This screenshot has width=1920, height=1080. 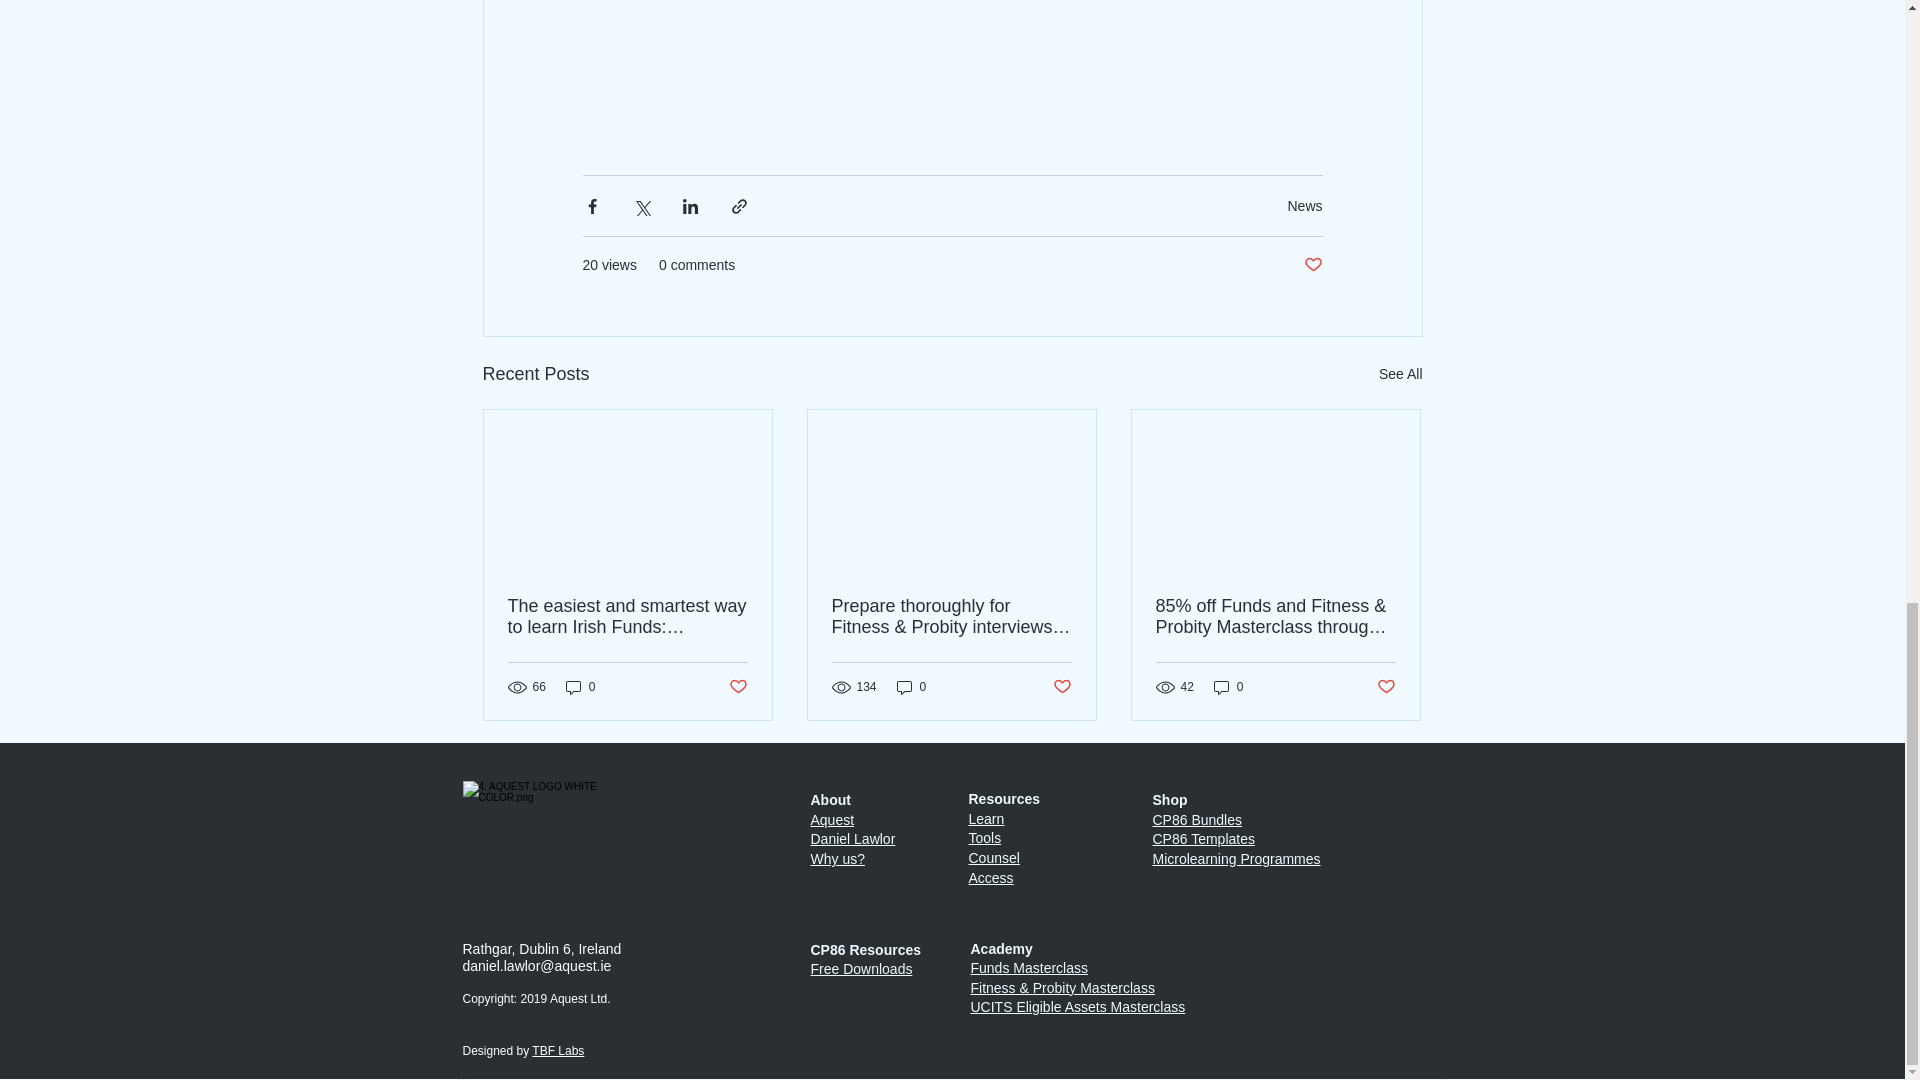 What do you see at coordinates (1062, 687) in the screenshot?
I see `Post not marked as liked` at bounding box center [1062, 687].